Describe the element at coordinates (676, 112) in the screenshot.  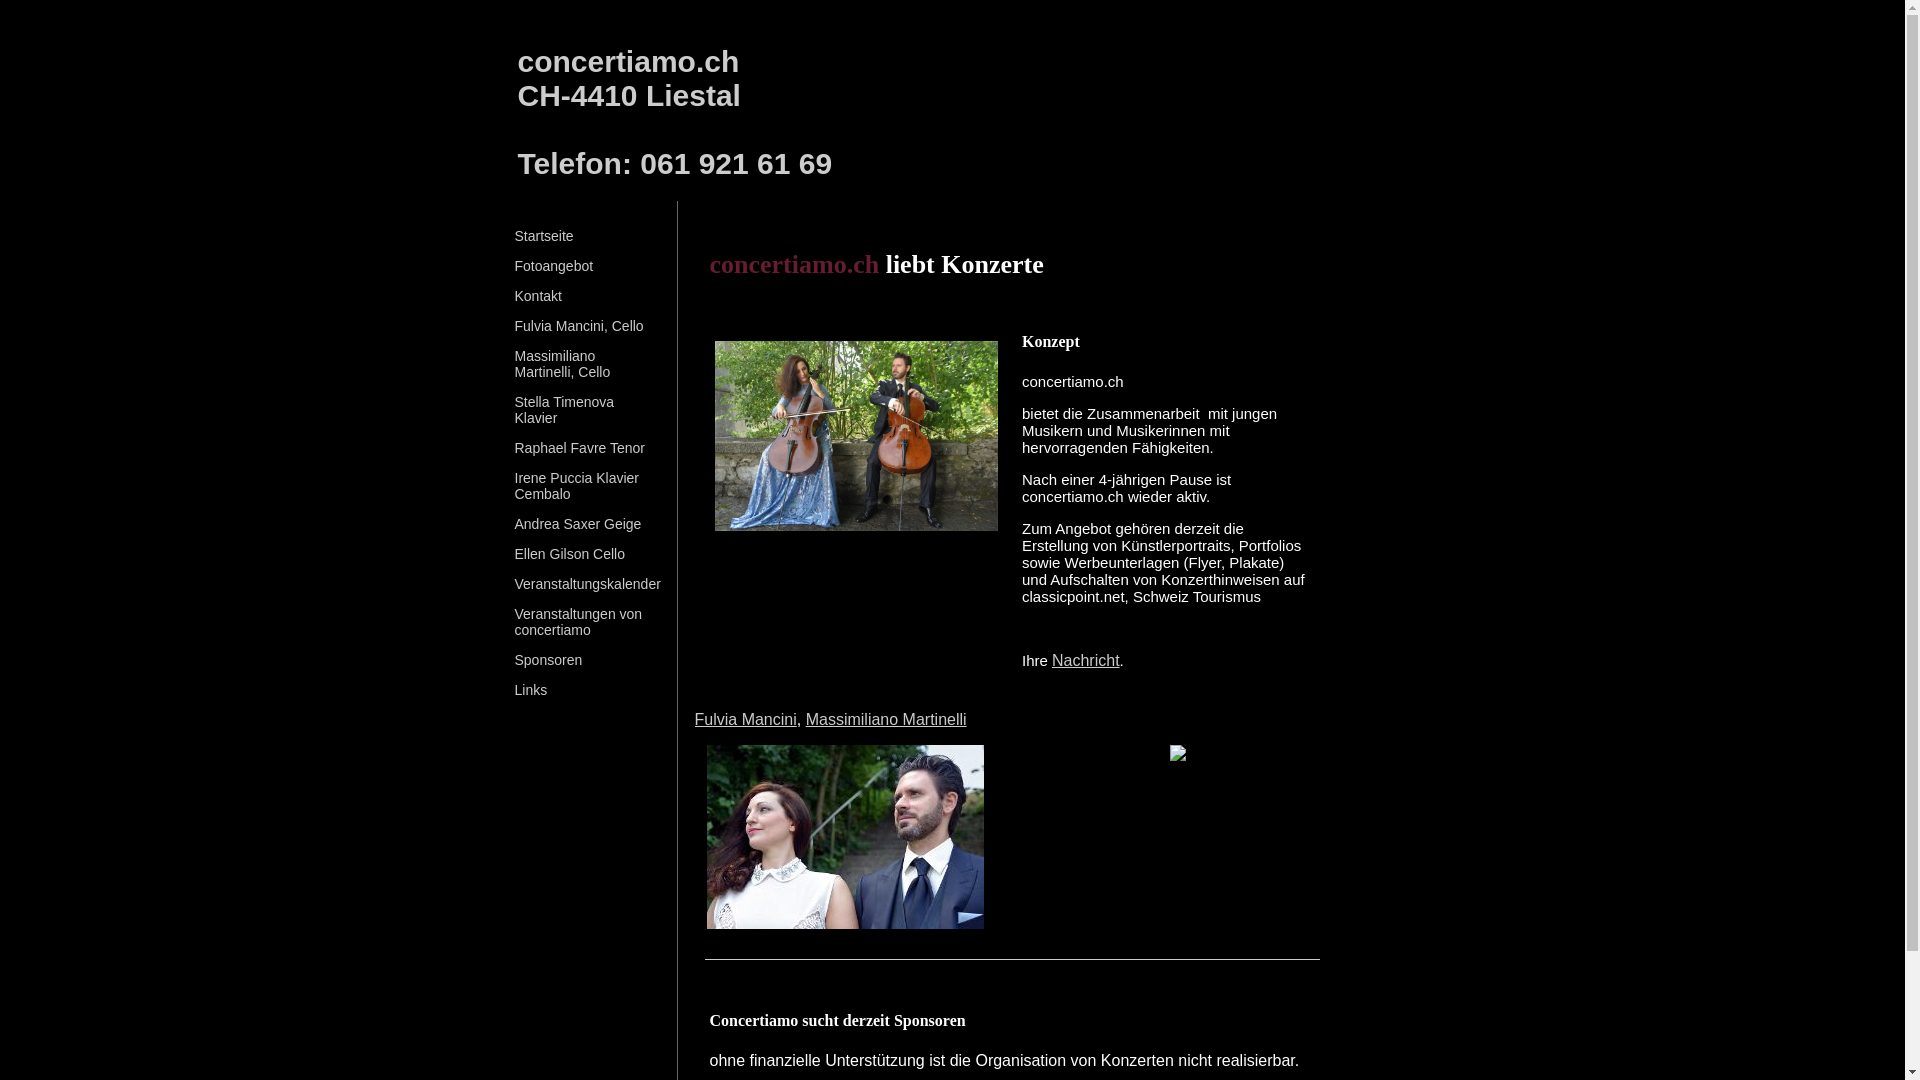
I see `concertiamo.ch
CH-4410 Liestal

Telefon: 061 921 61 69` at that location.